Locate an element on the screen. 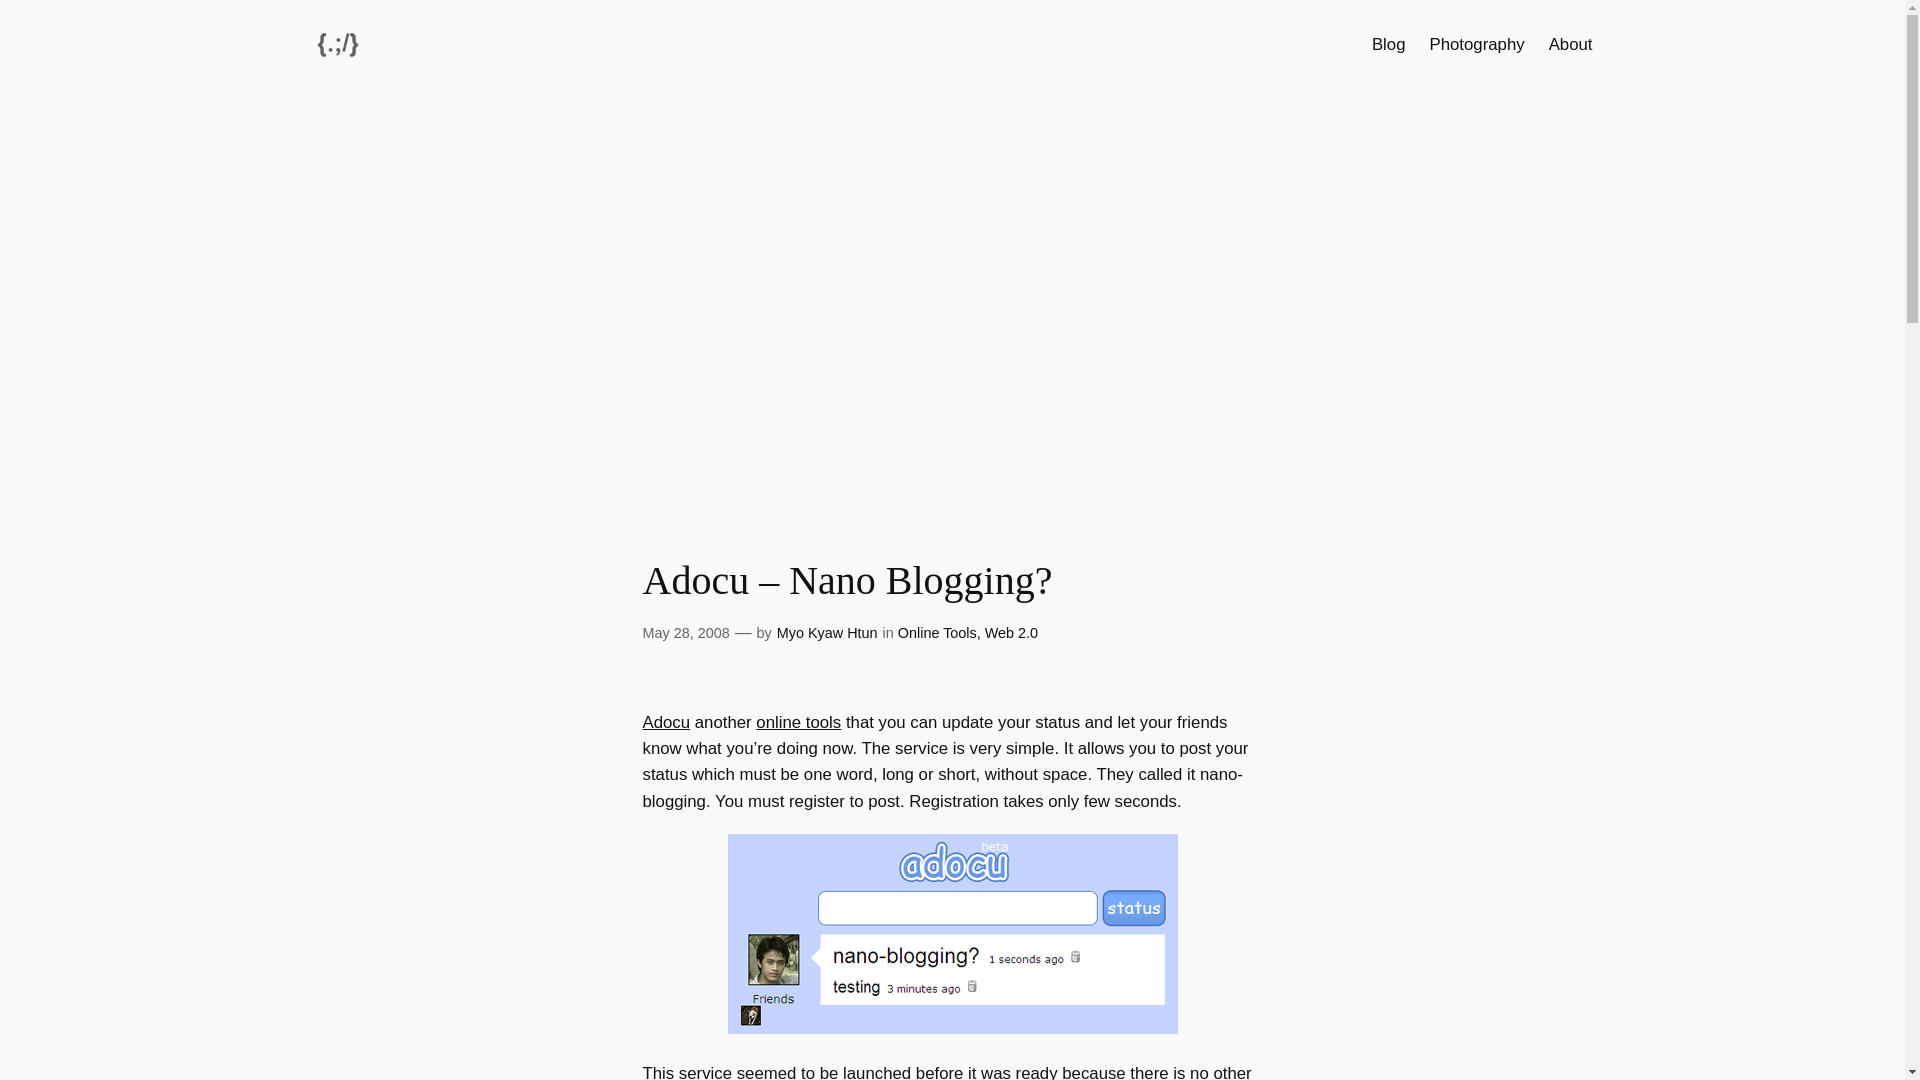  Blog is located at coordinates (1388, 45).